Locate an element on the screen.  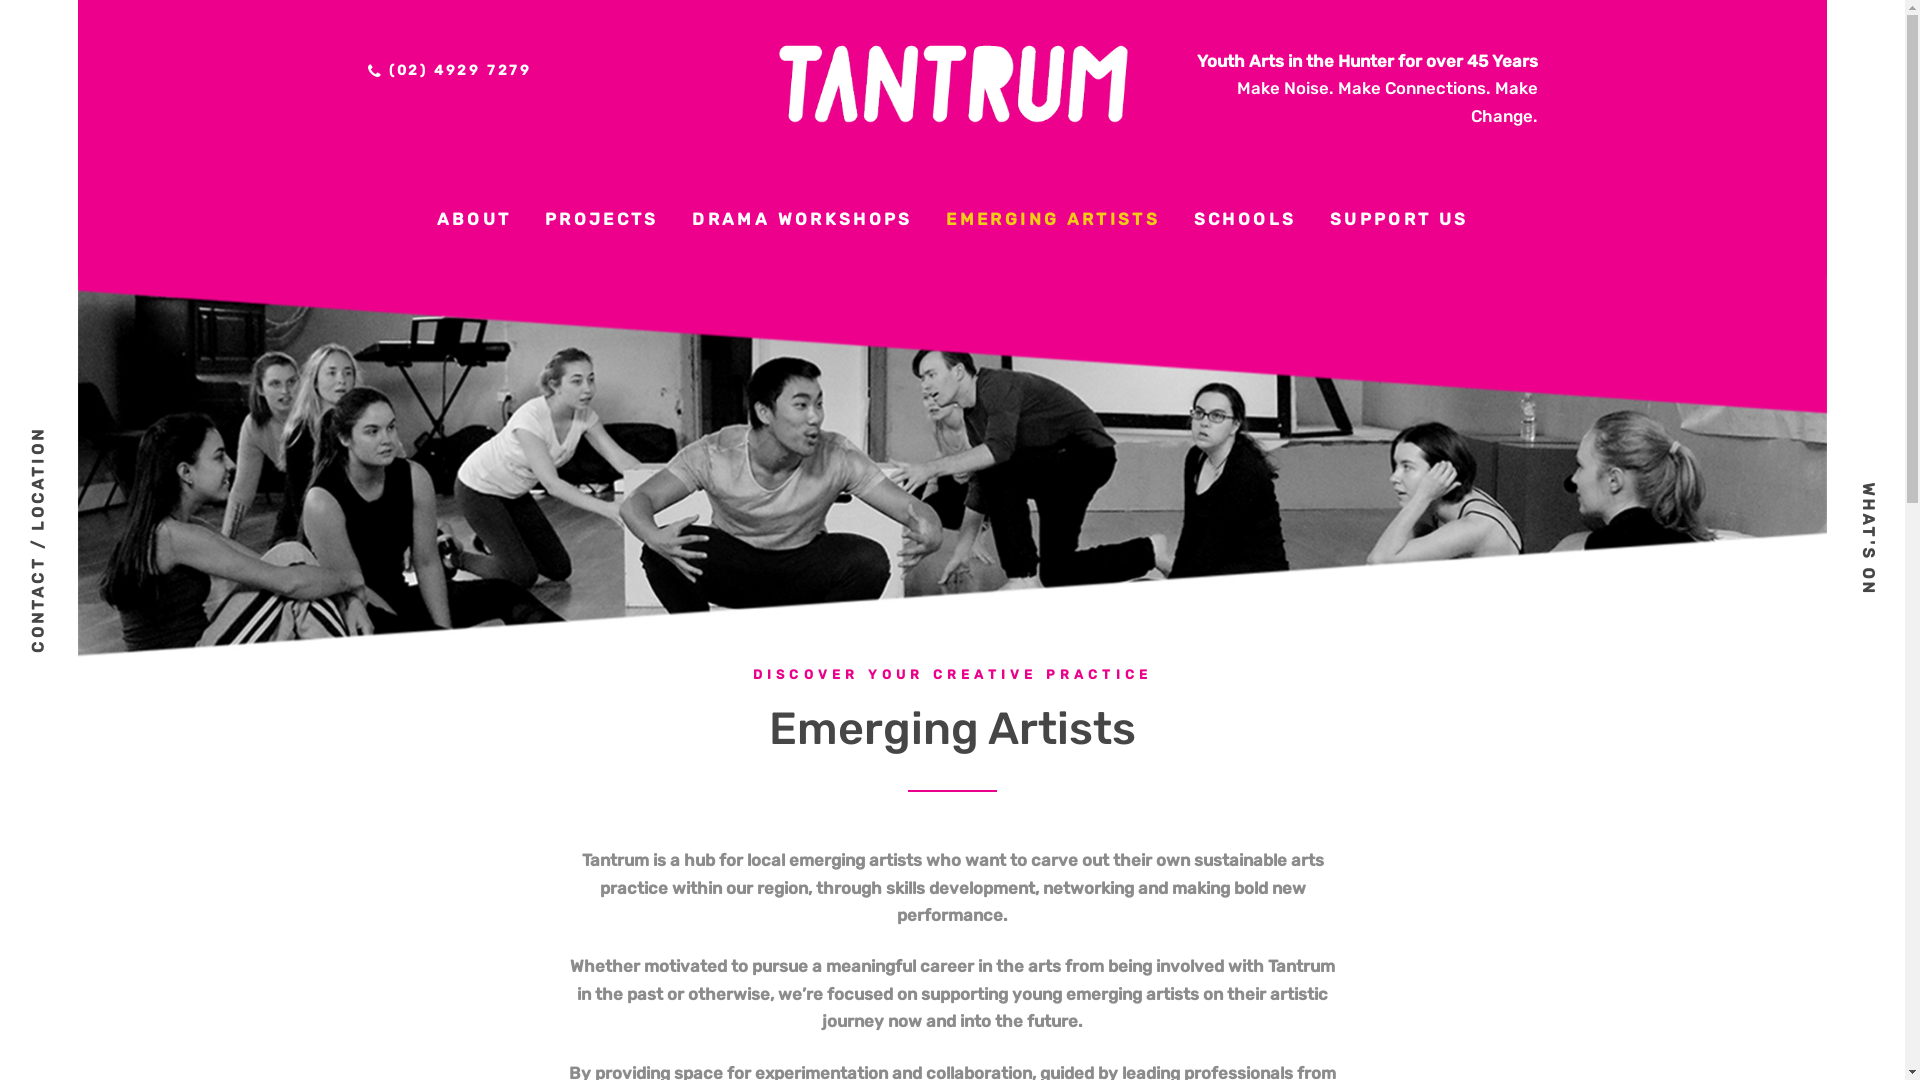
DRAMA WORKSHOPS is located at coordinates (803, 220).